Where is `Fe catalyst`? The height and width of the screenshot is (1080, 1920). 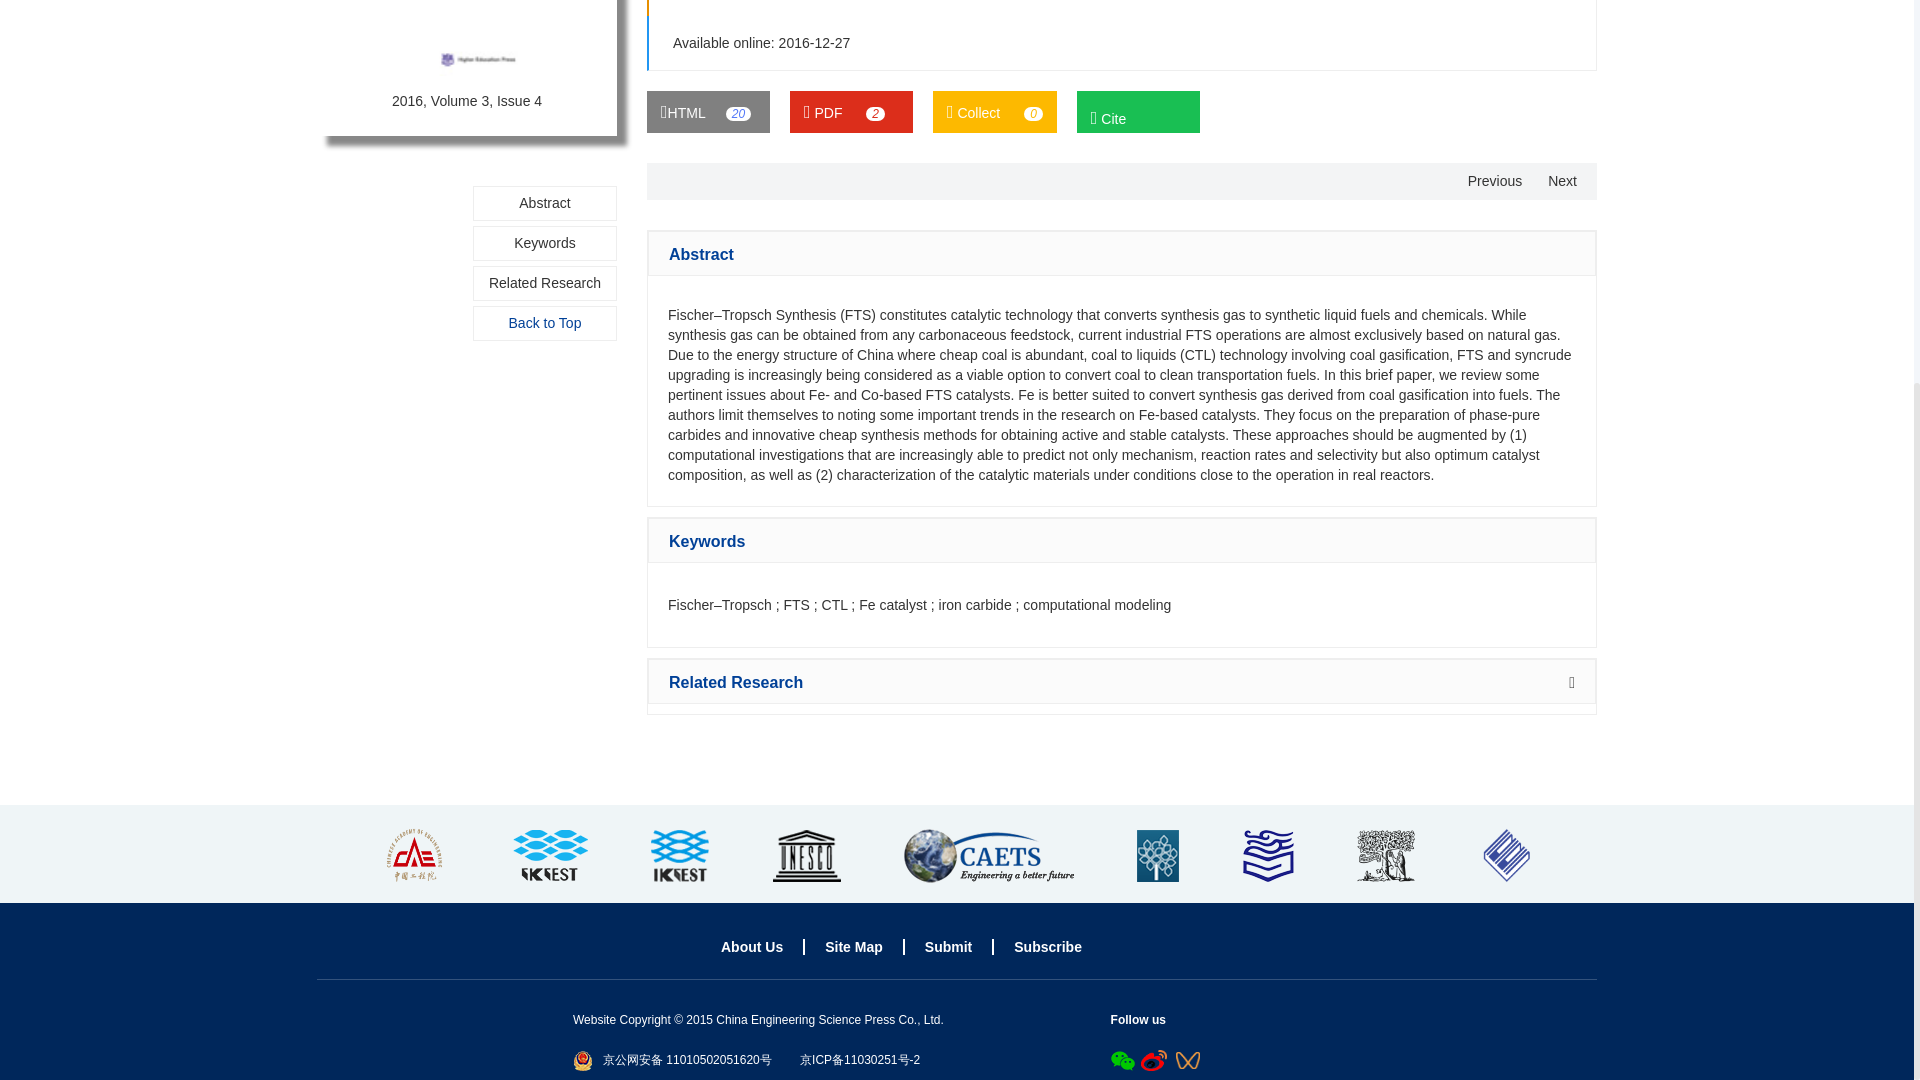 Fe catalyst is located at coordinates (892, 605).